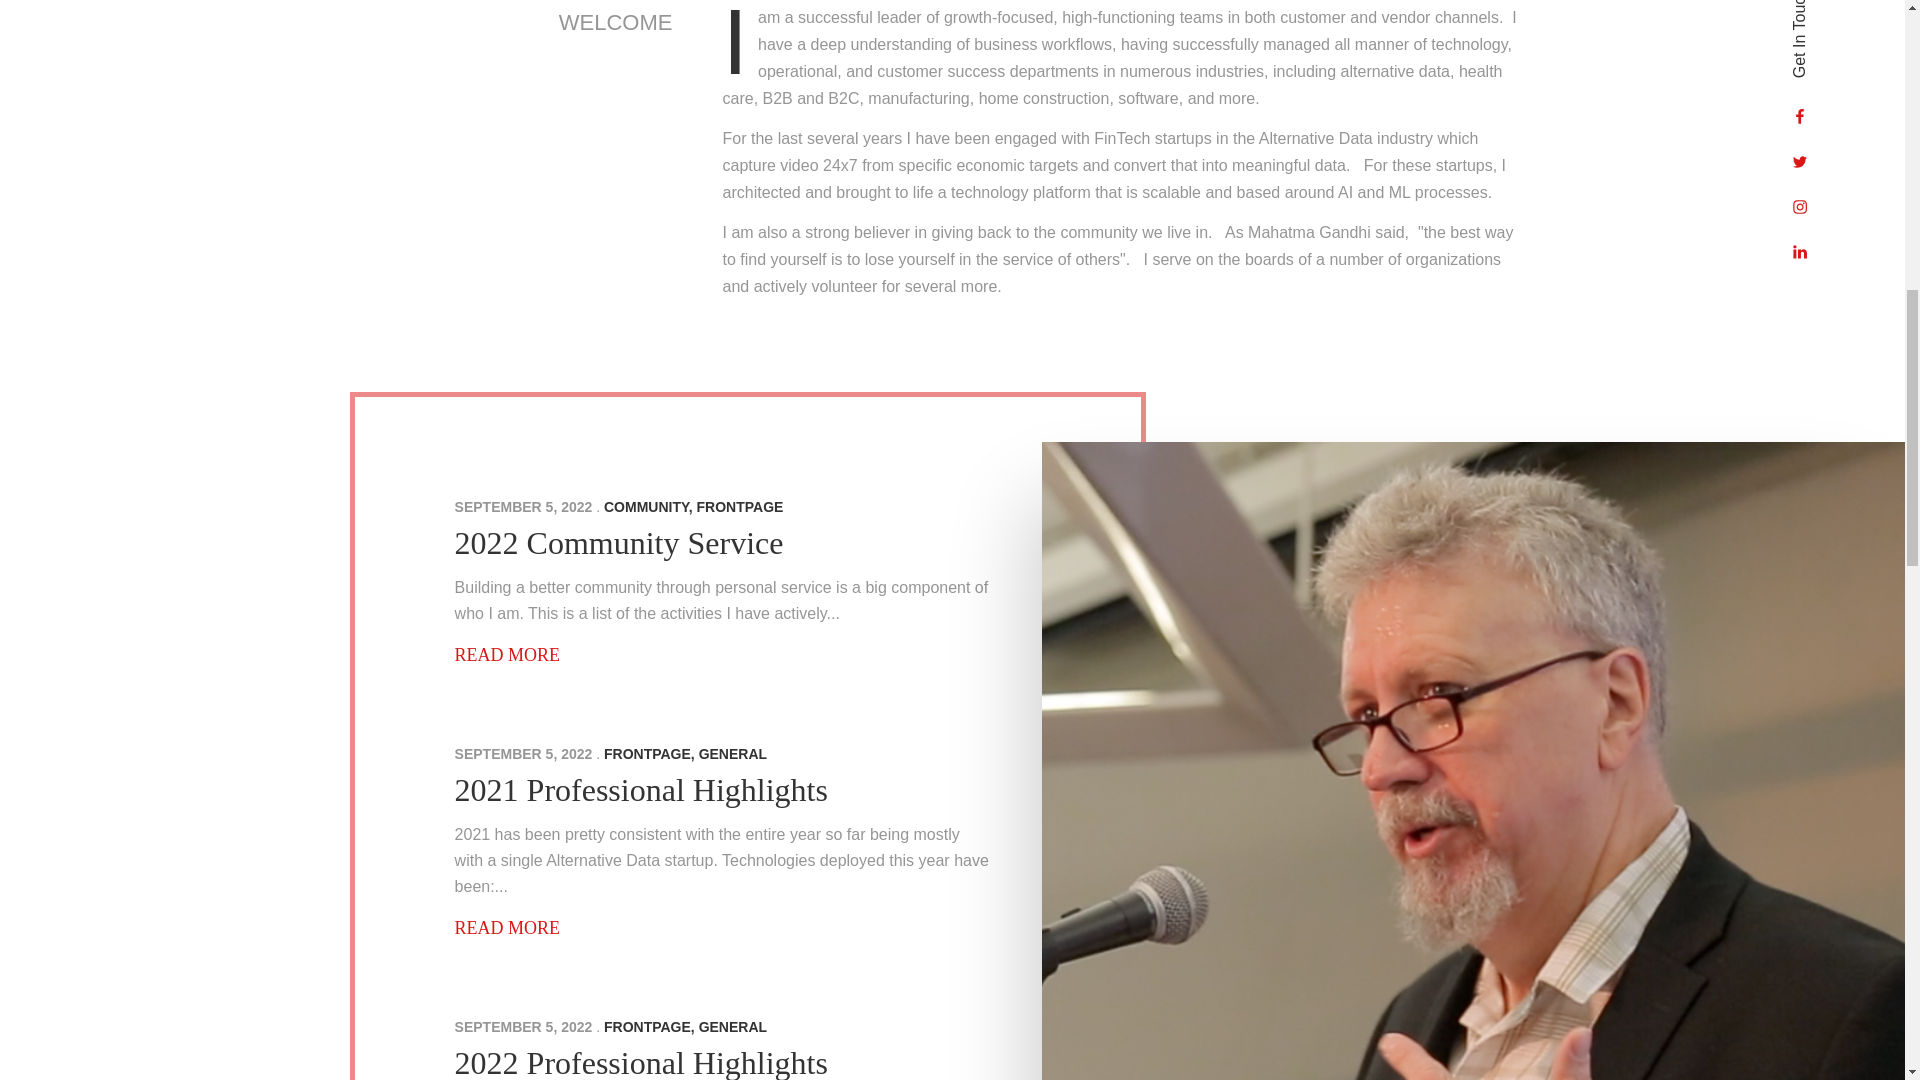 Image resolution: width=1920 pixels, height=1080 pixels. What do you see at coordinates (641, 1062) in the screenshot?
I see `2022 Professional Highlights` at bounding box center [641, 1062].